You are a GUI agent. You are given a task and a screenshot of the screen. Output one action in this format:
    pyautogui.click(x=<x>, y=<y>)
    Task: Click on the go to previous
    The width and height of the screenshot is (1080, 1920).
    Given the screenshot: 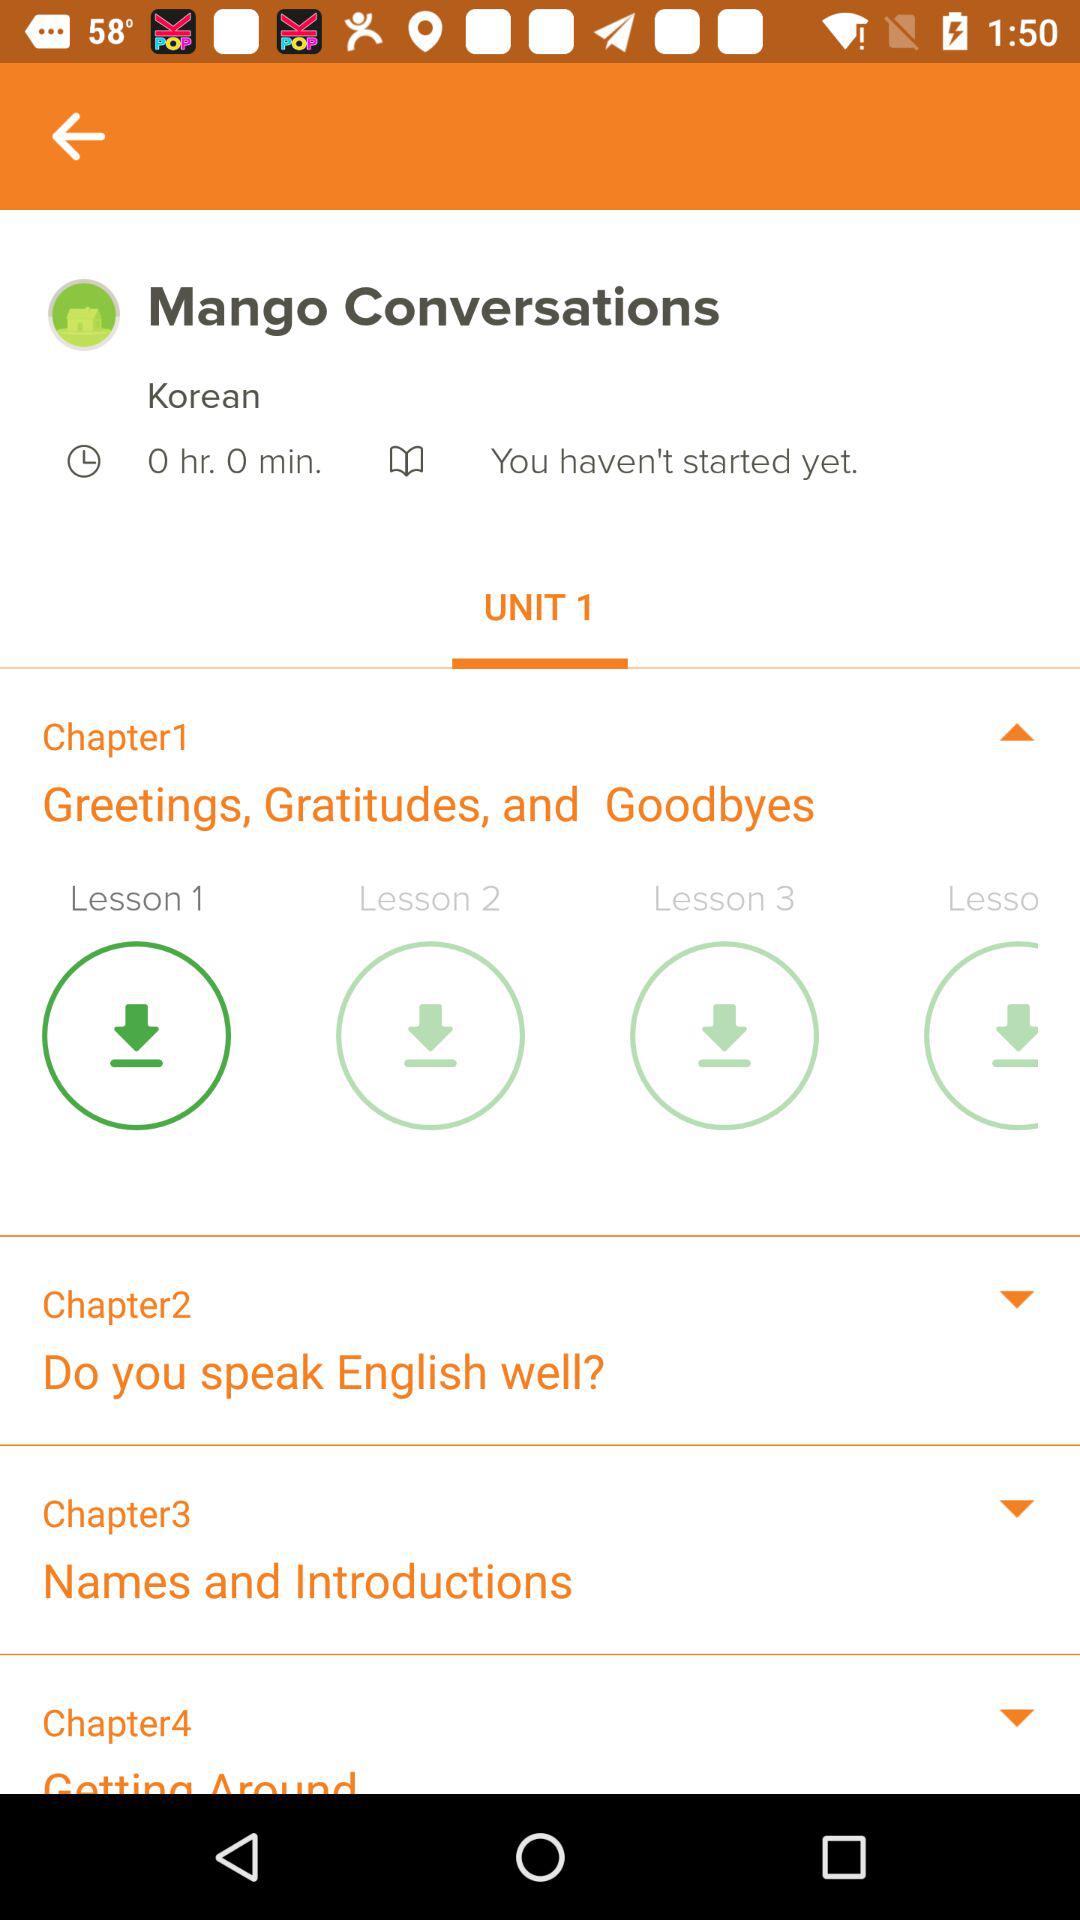 What is the action you would take?
    pyautogui.click(x=78, y=136)
    